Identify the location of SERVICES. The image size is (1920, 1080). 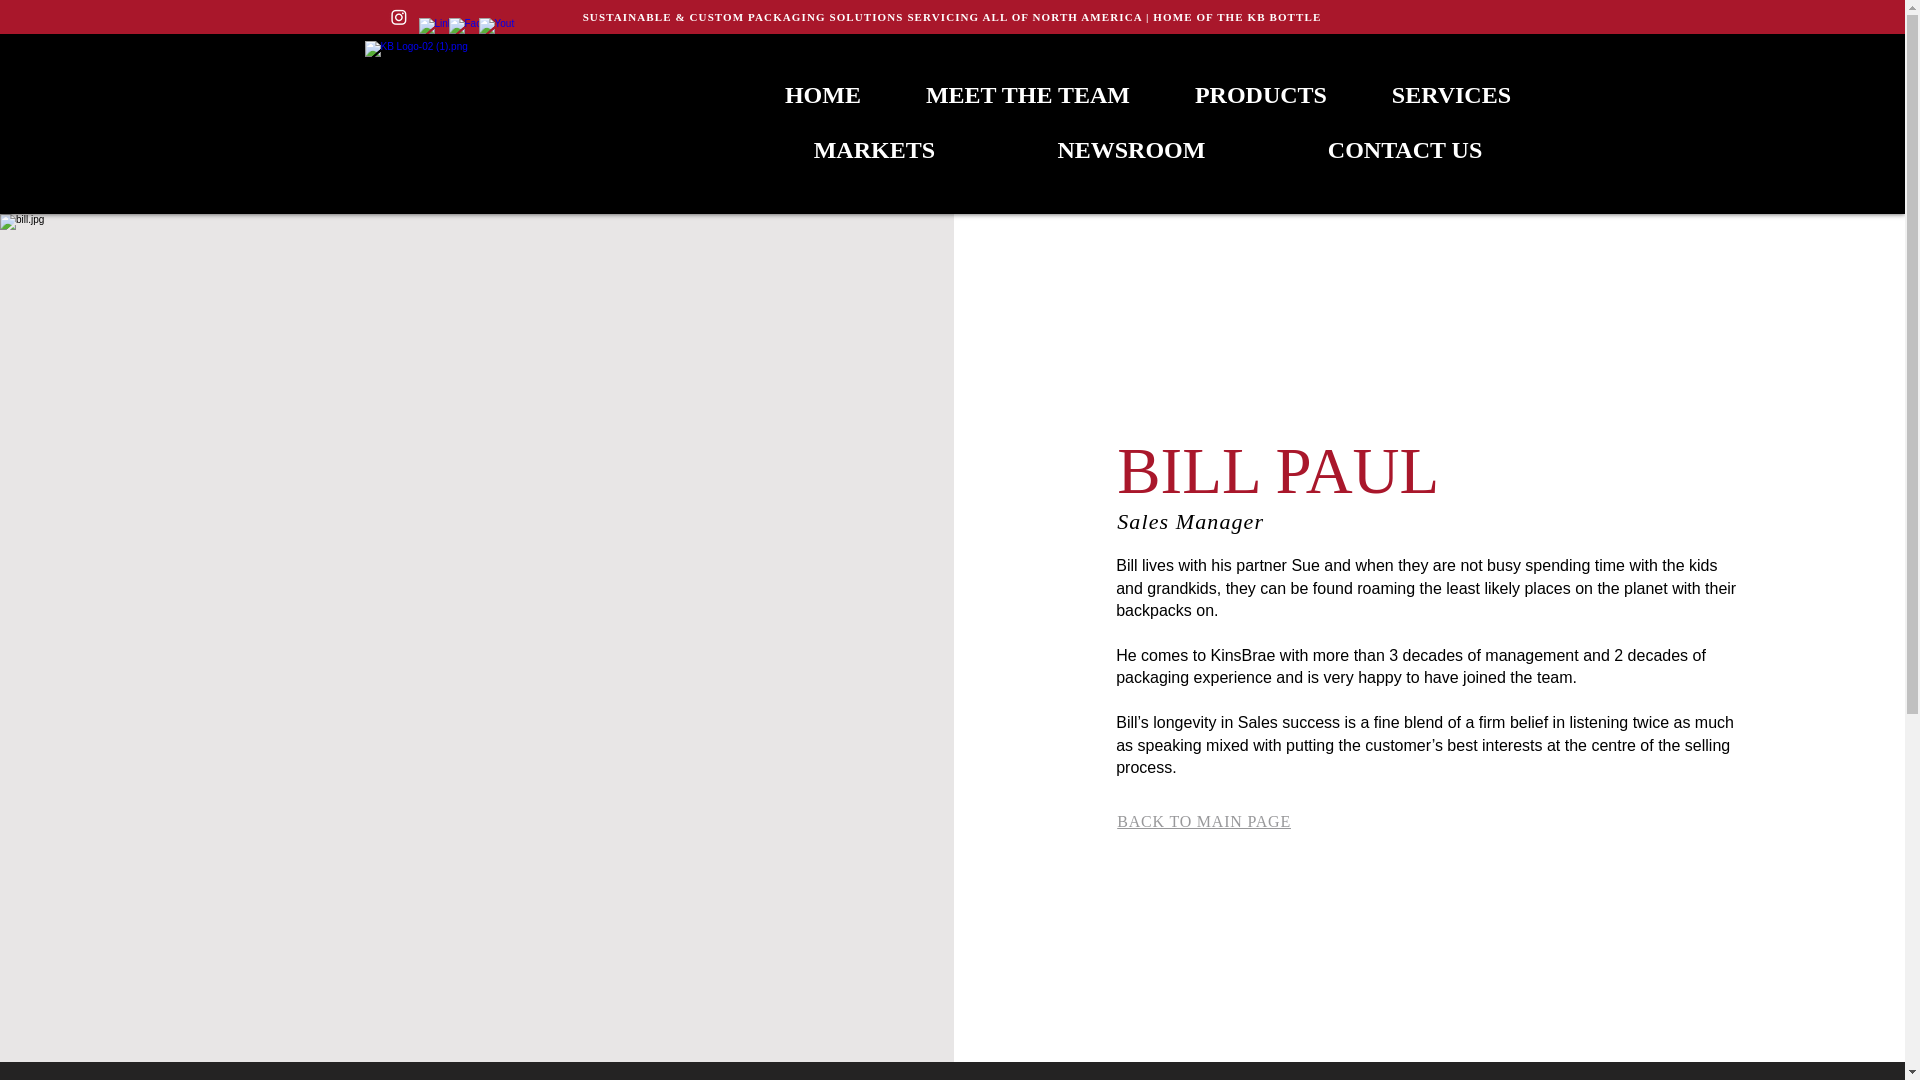
(1451, 95).